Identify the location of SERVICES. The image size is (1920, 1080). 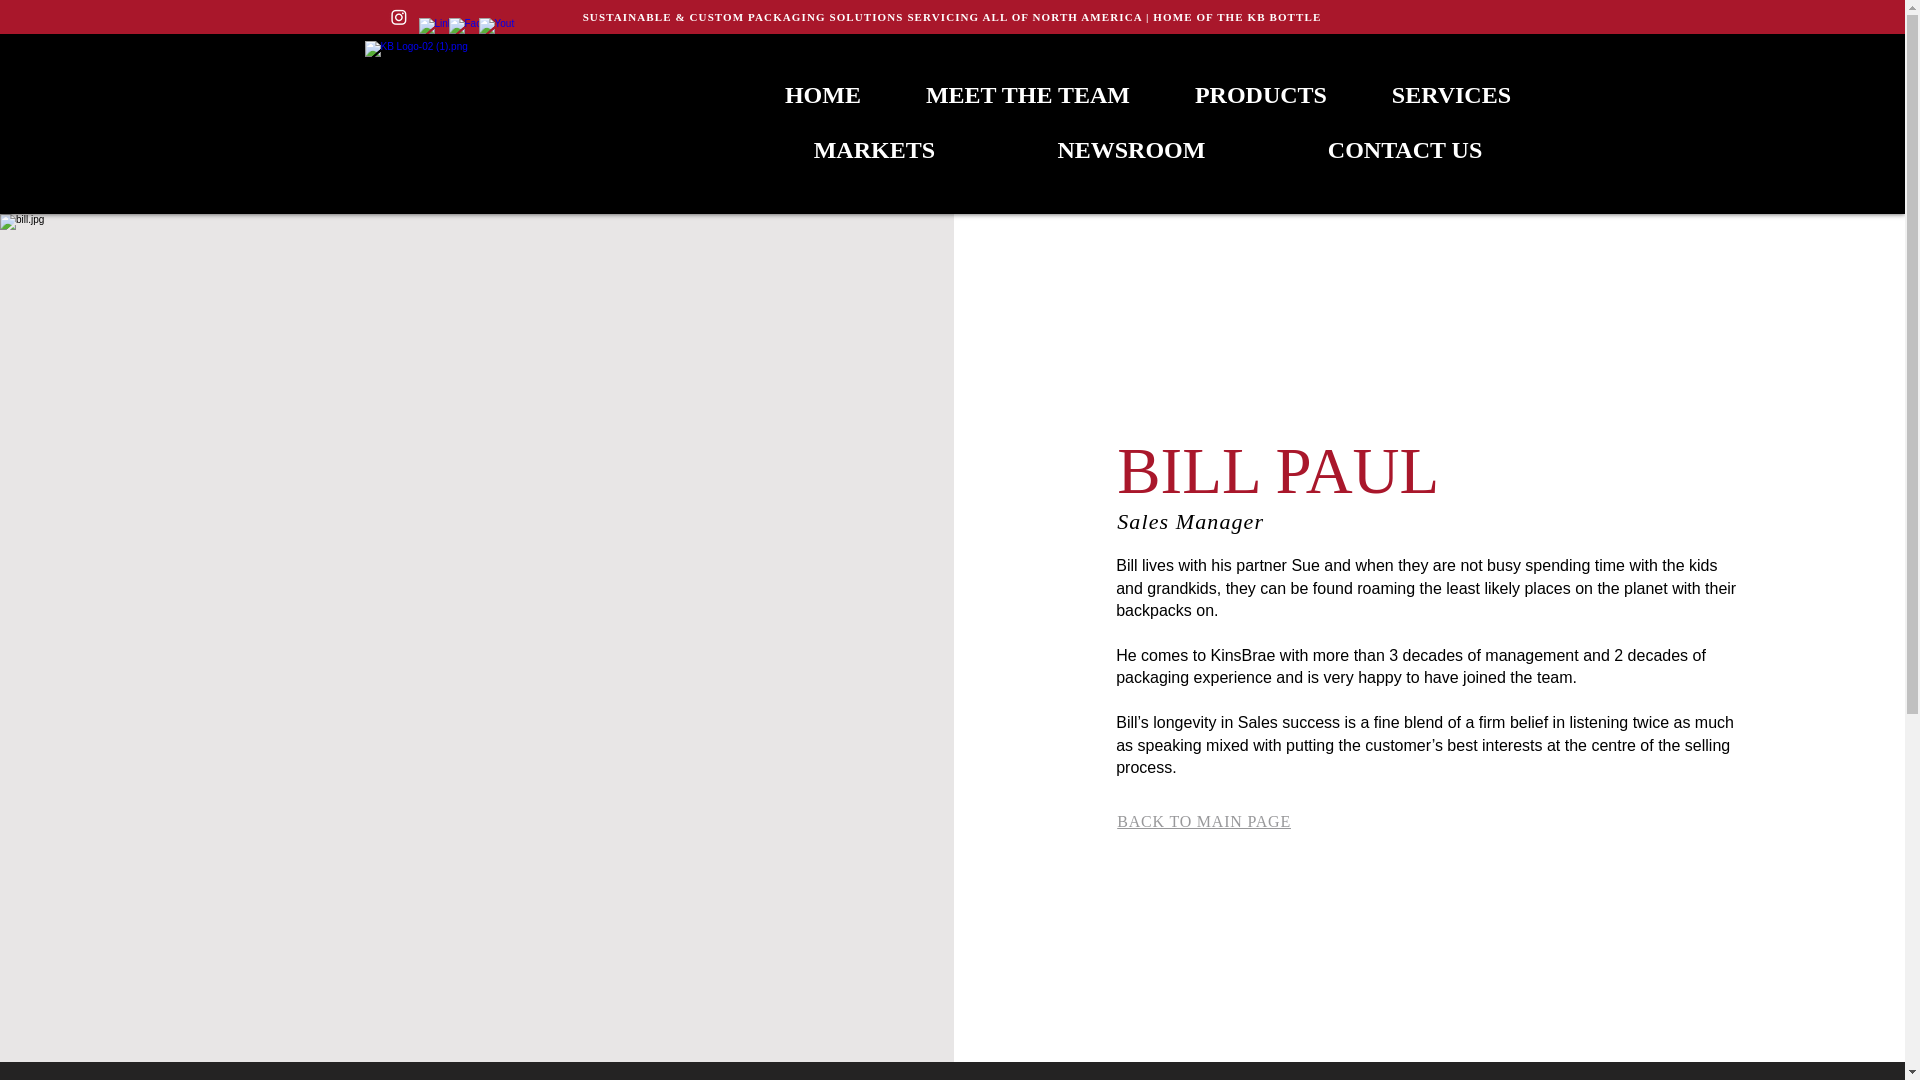
(1451, 95).